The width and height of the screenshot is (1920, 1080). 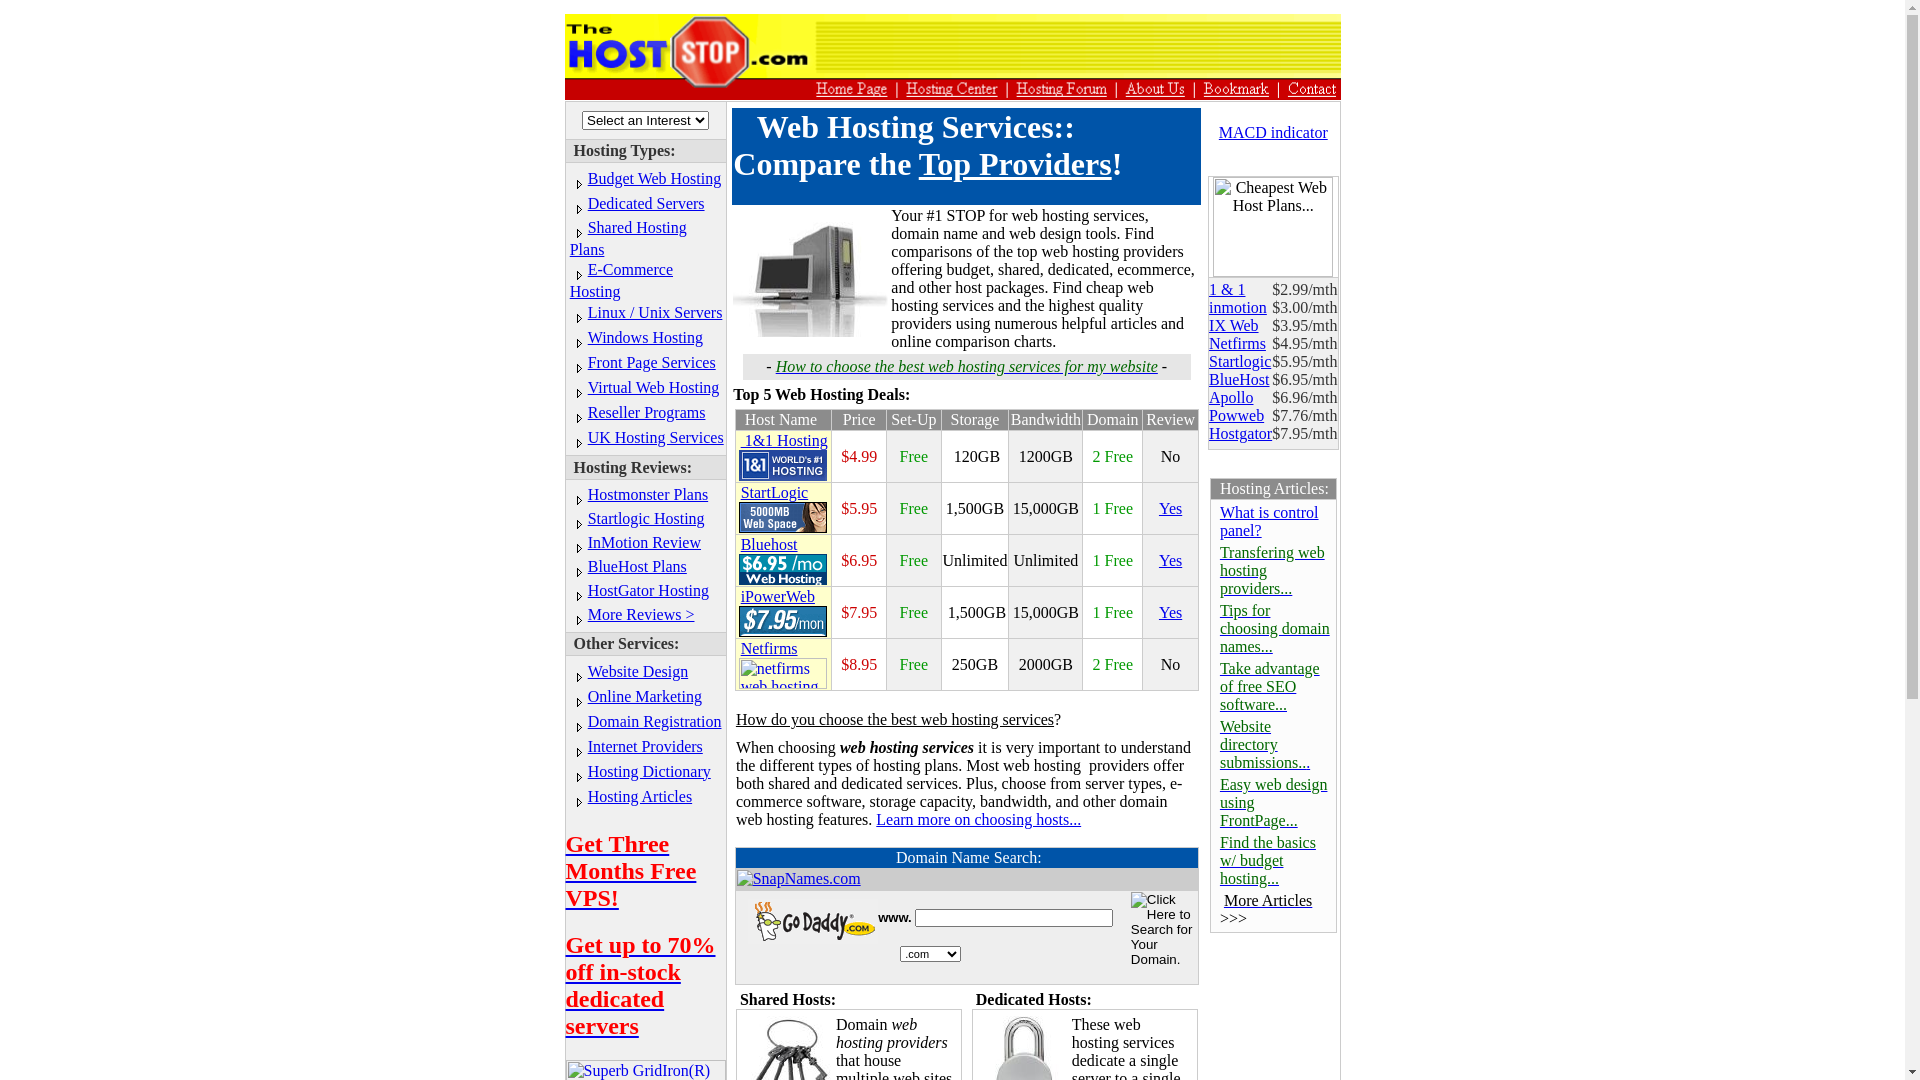 What do you see at coordinates (1240, 434) in the screenshot?
I see `Hostgator` at bounding box center [1240, 434].